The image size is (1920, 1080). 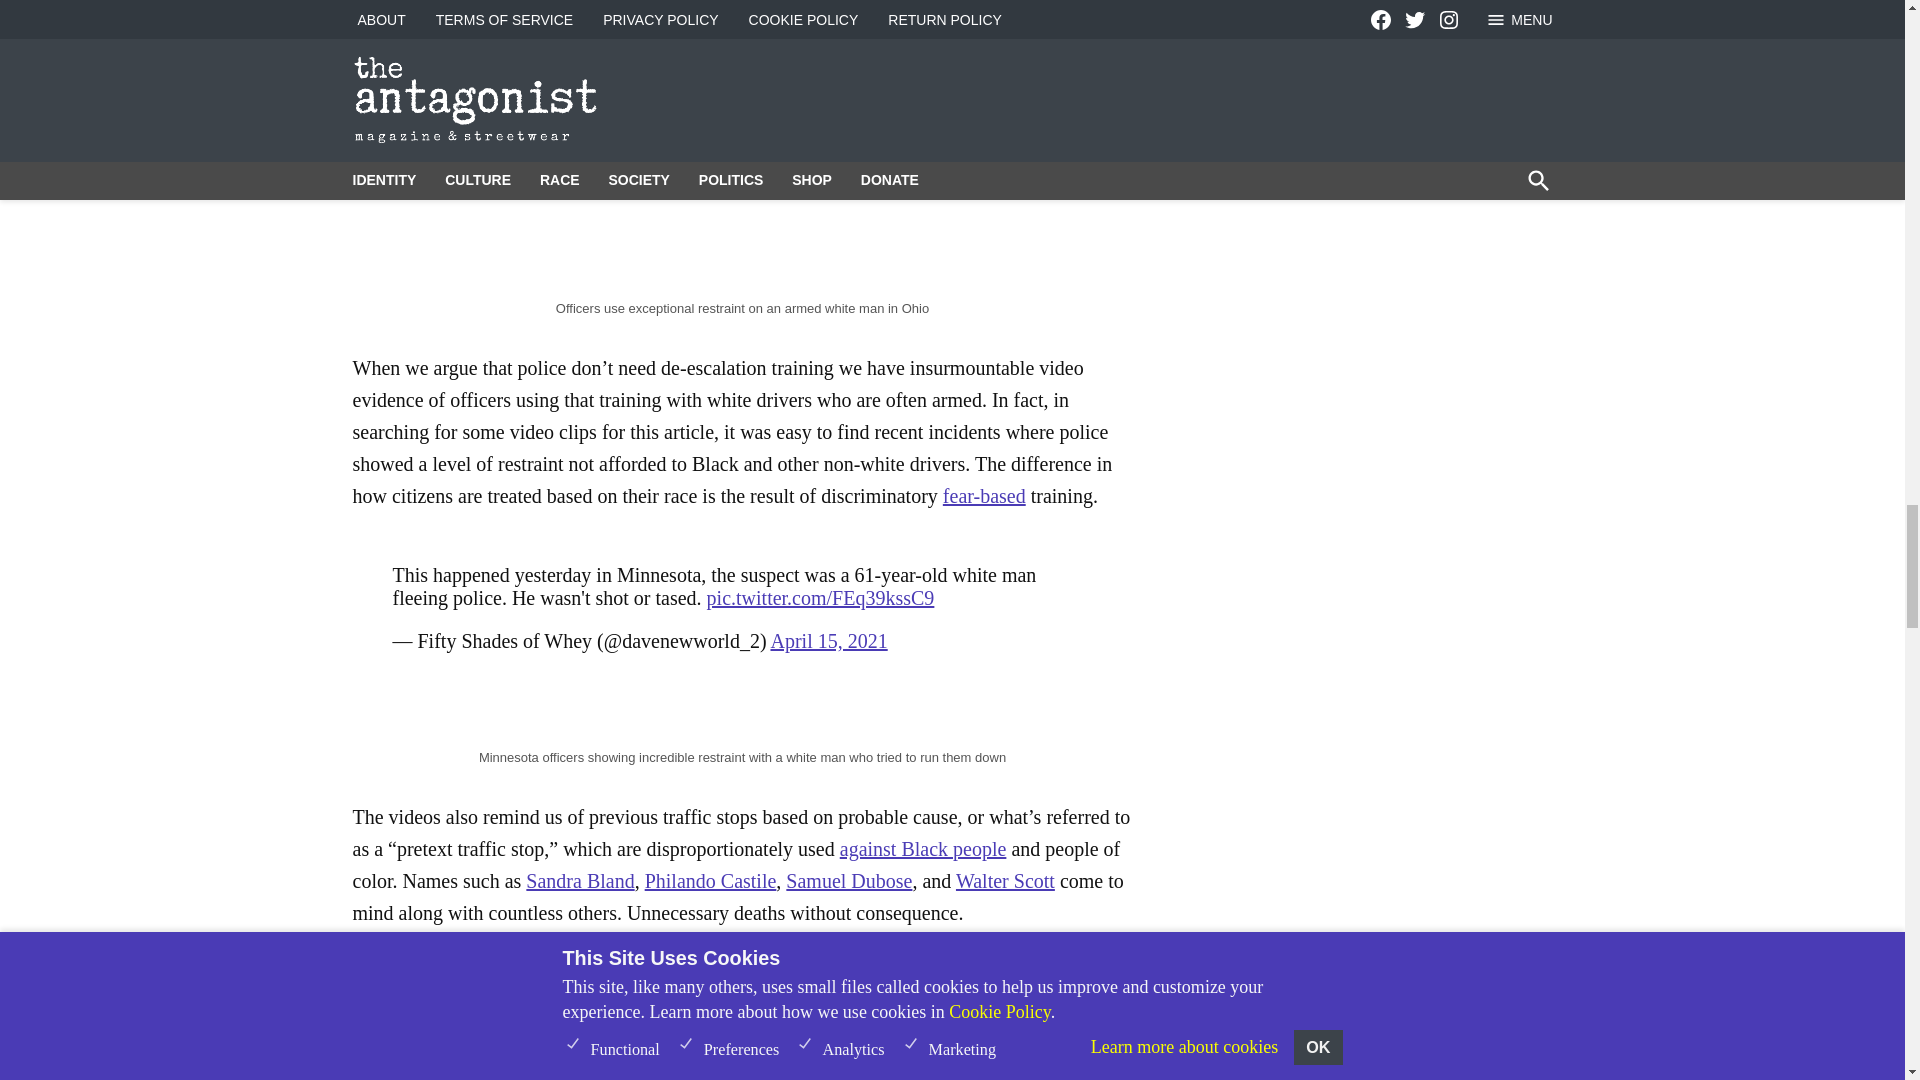 I want to click on April 15, 2021, so click(x=828, y=640).